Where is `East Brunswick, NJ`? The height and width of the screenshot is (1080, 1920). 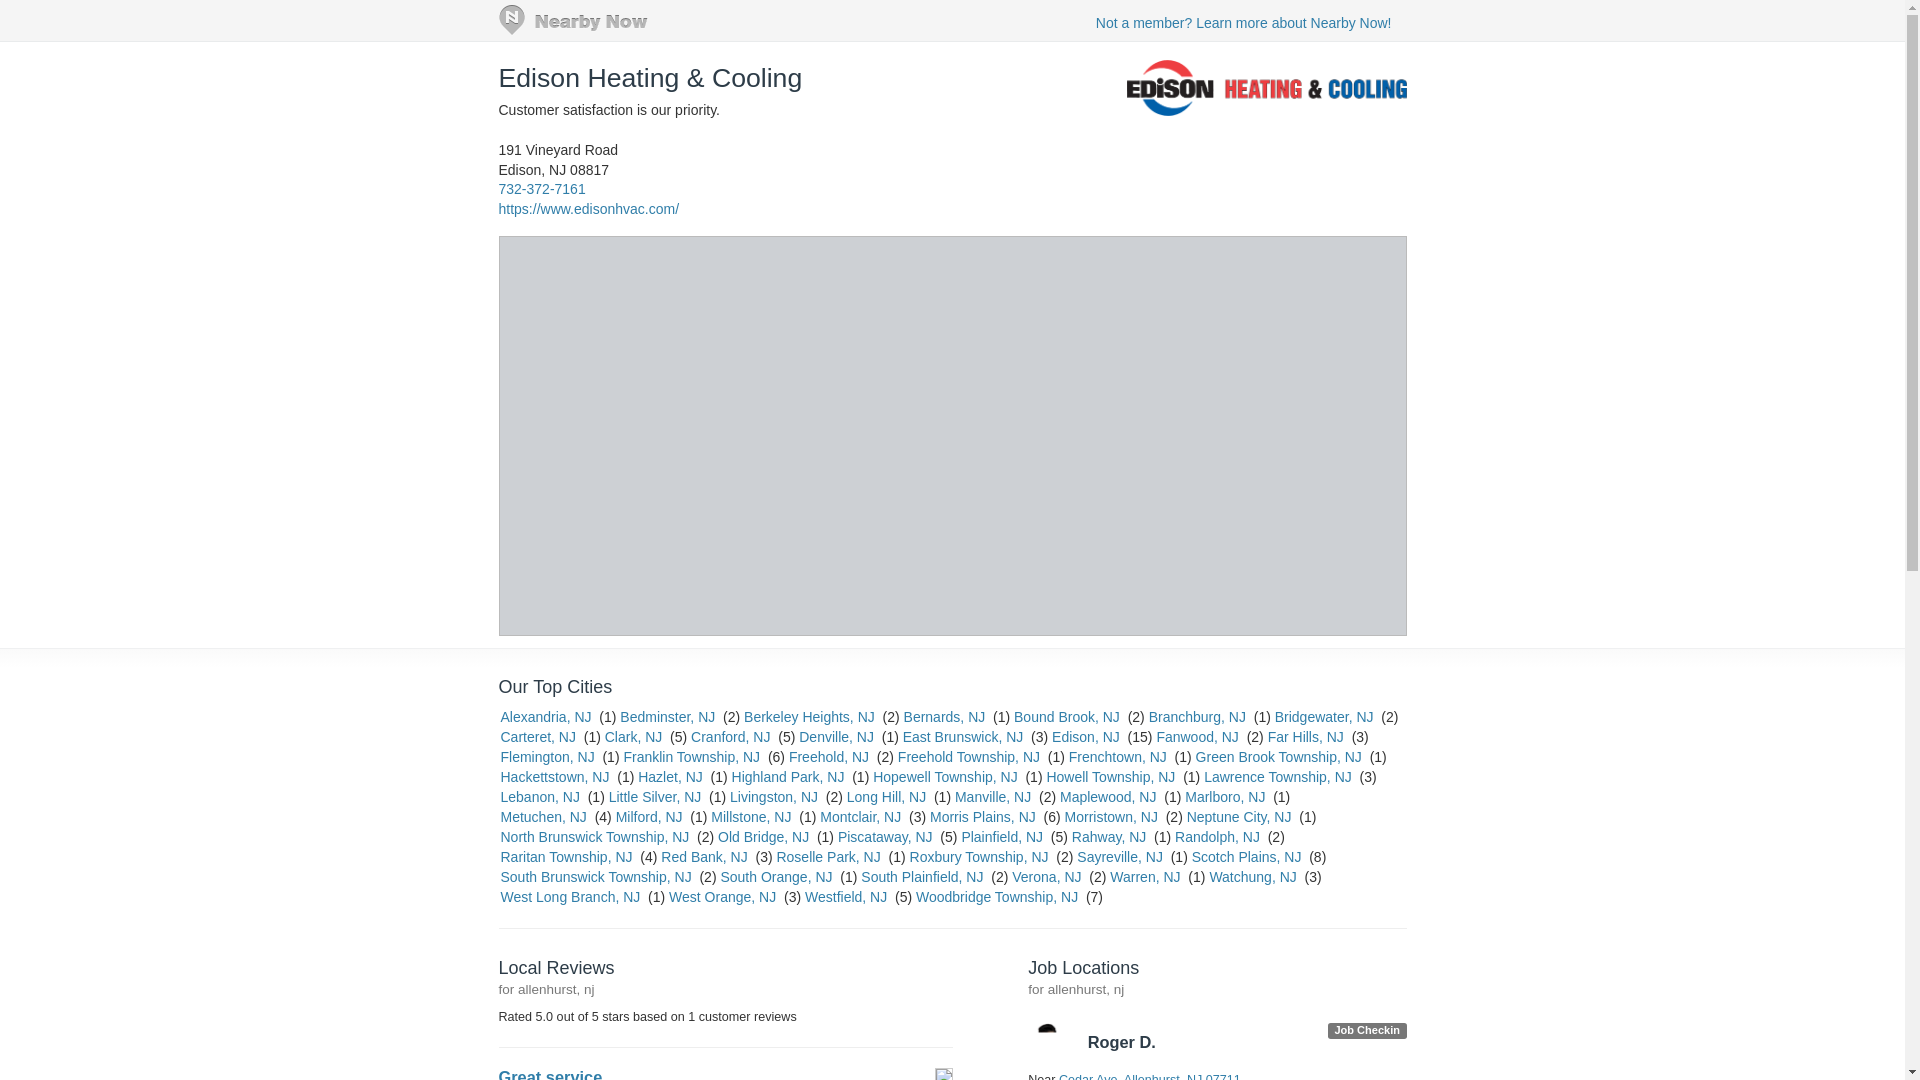 East Brunswick, NJ is located at coordinates (962, 737).